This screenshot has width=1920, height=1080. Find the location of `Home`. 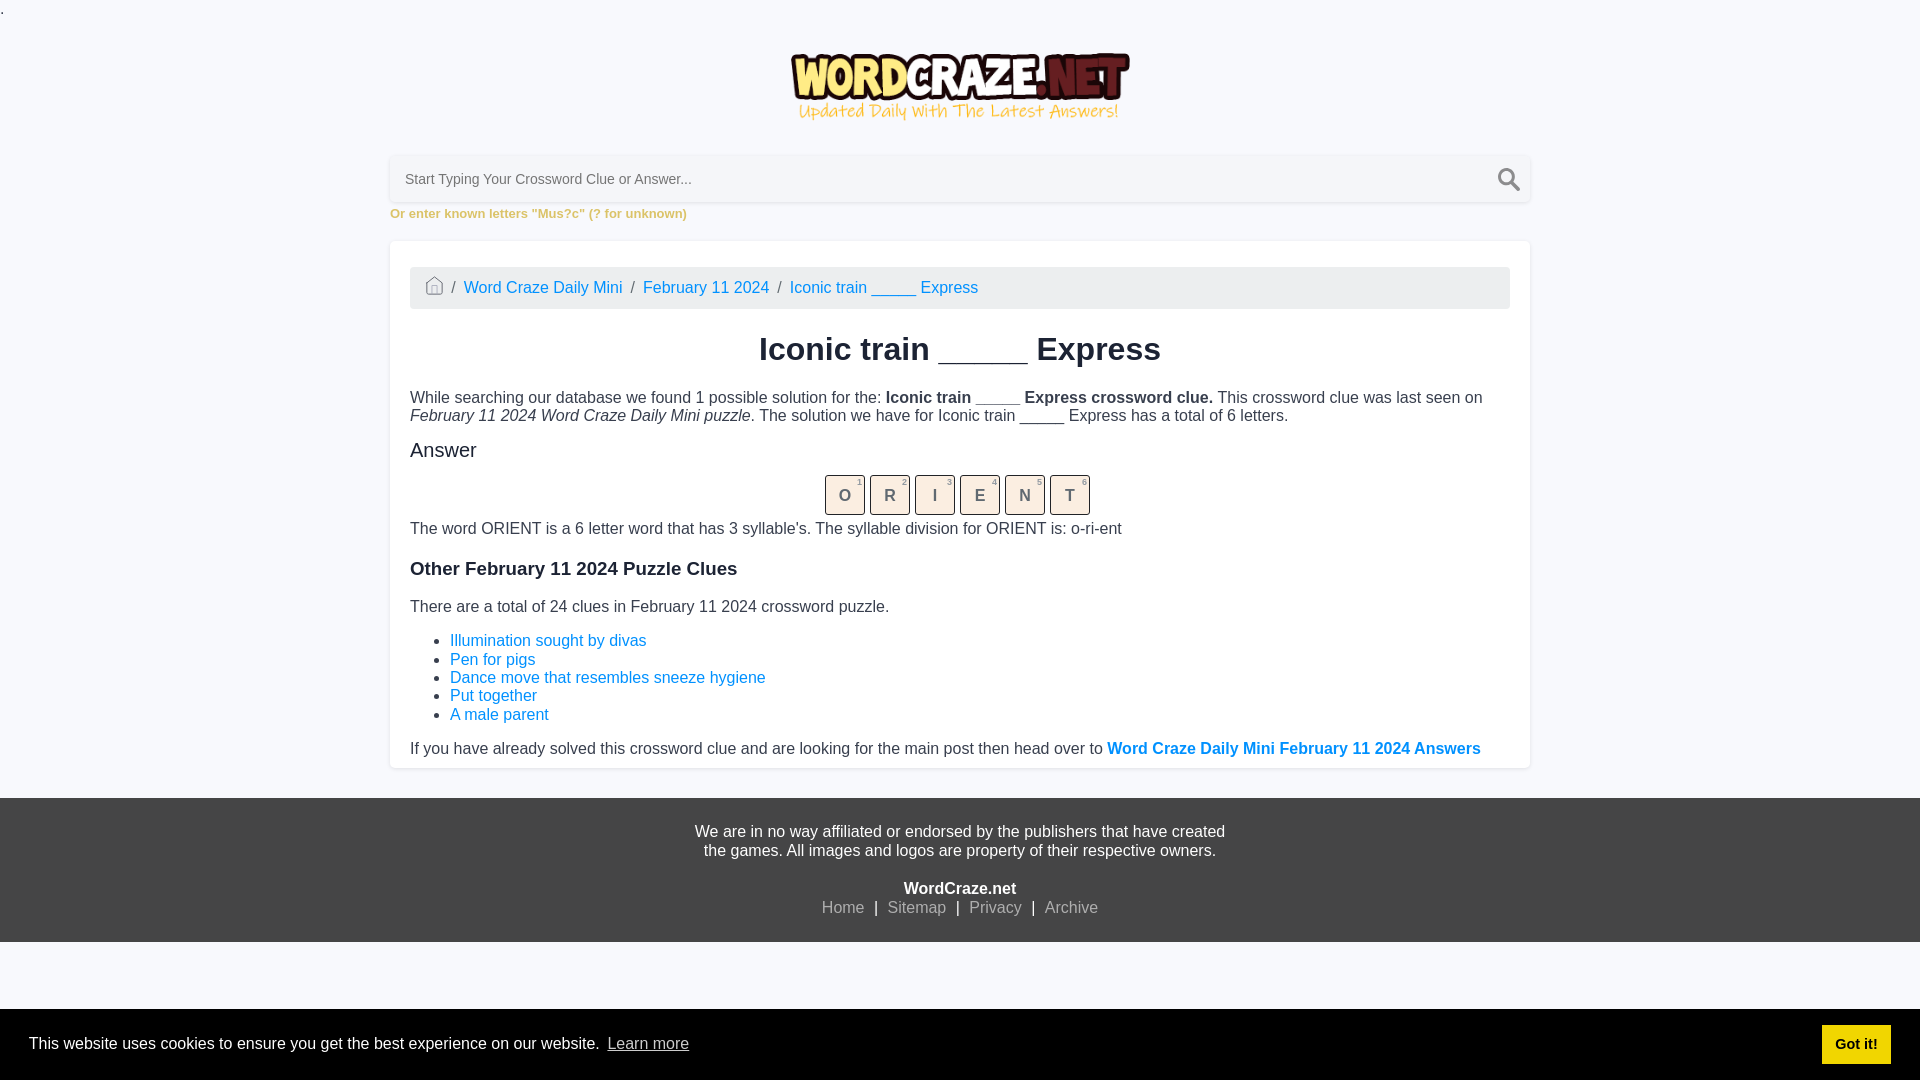

Home is located at coordinates (843, 908).